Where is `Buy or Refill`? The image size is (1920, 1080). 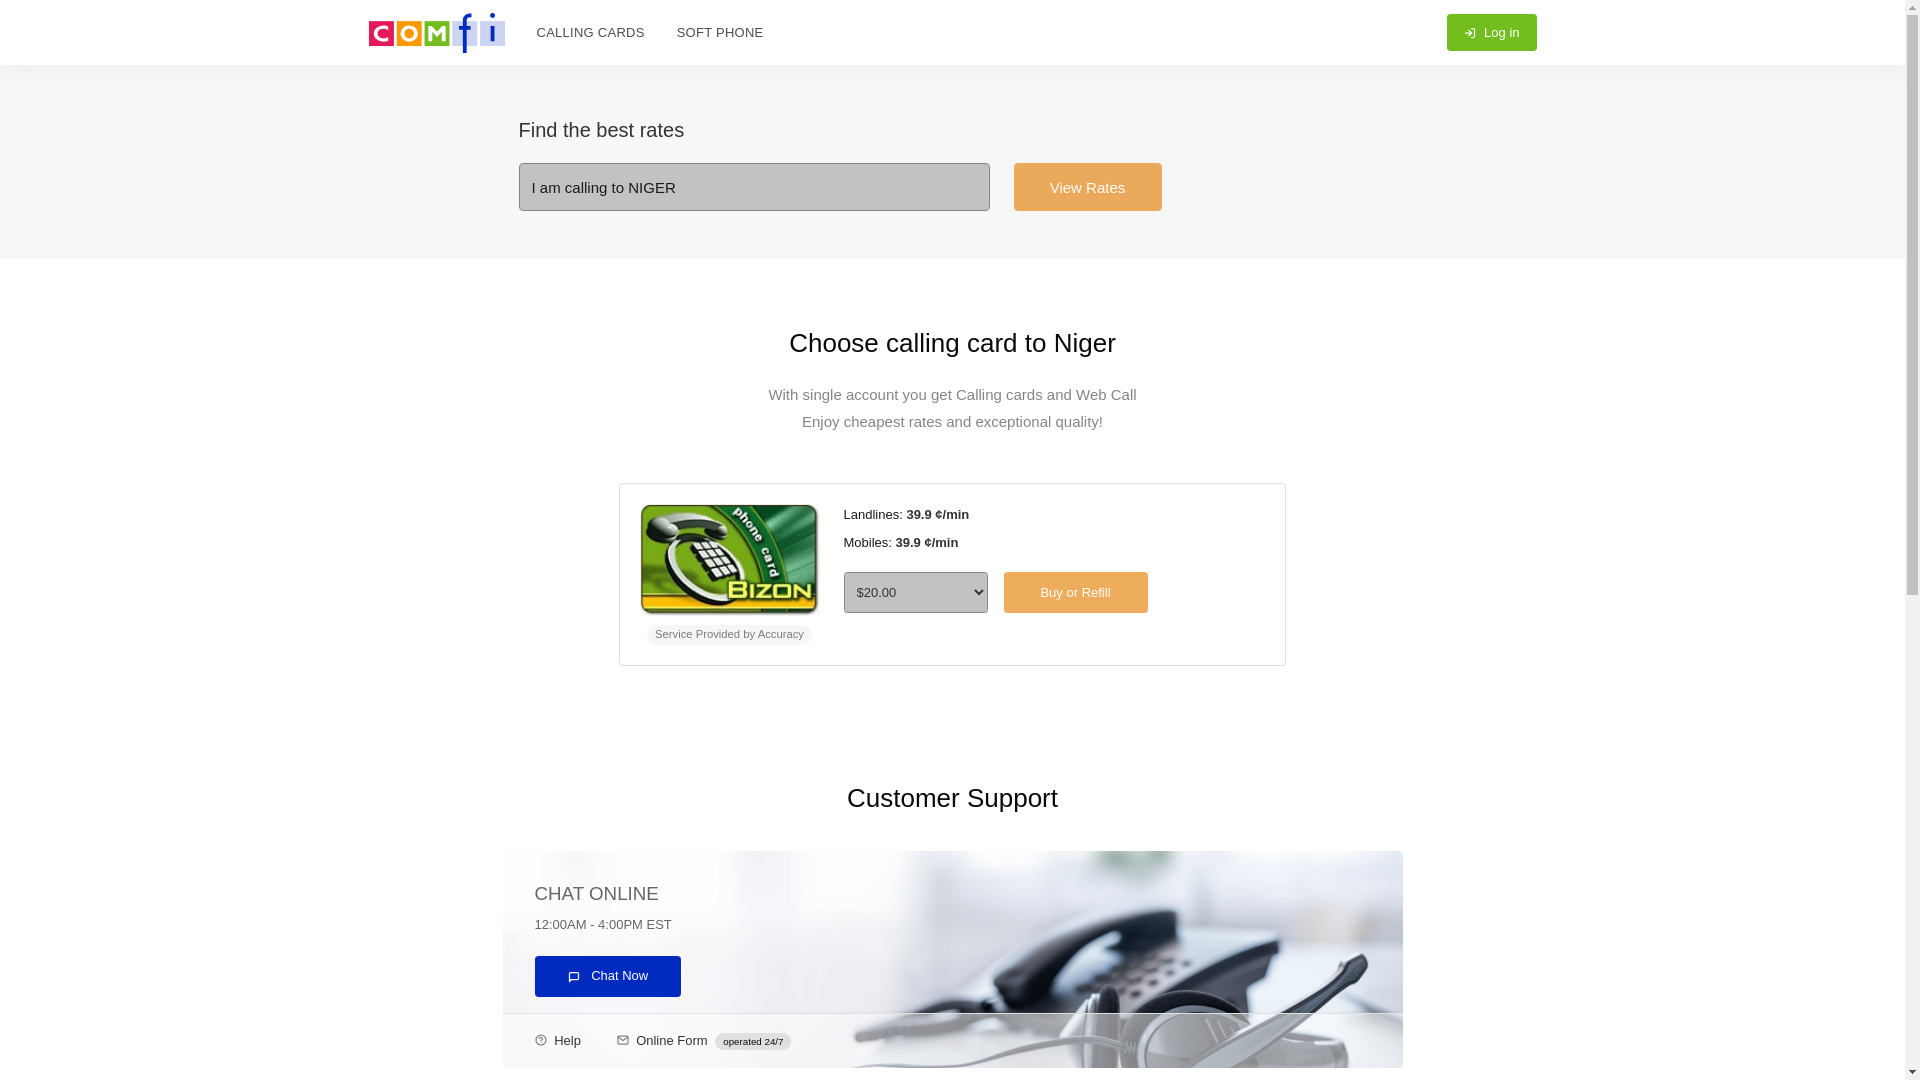
Buy or Refill is located at coordinates (1076, 592).